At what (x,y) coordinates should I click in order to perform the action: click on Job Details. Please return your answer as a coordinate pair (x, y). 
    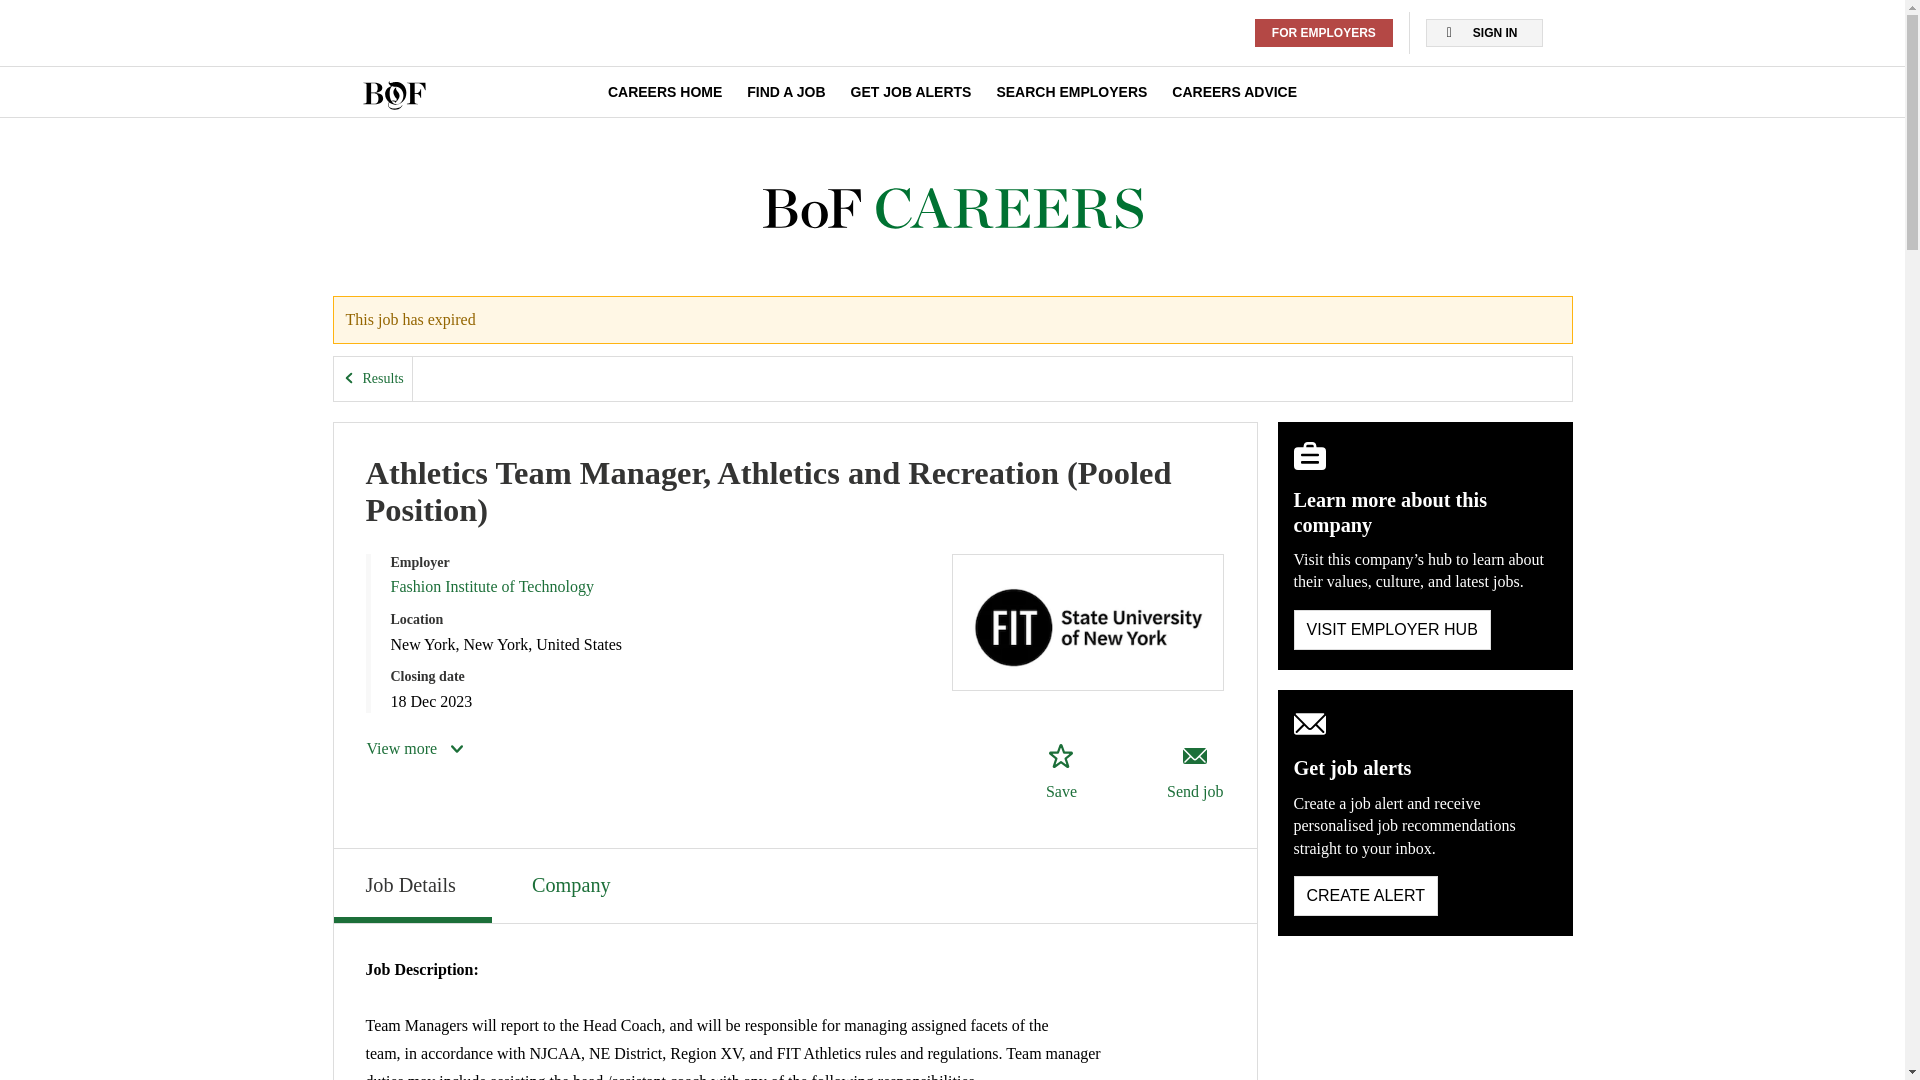
    Looking at the image, I should click on (412, 886).